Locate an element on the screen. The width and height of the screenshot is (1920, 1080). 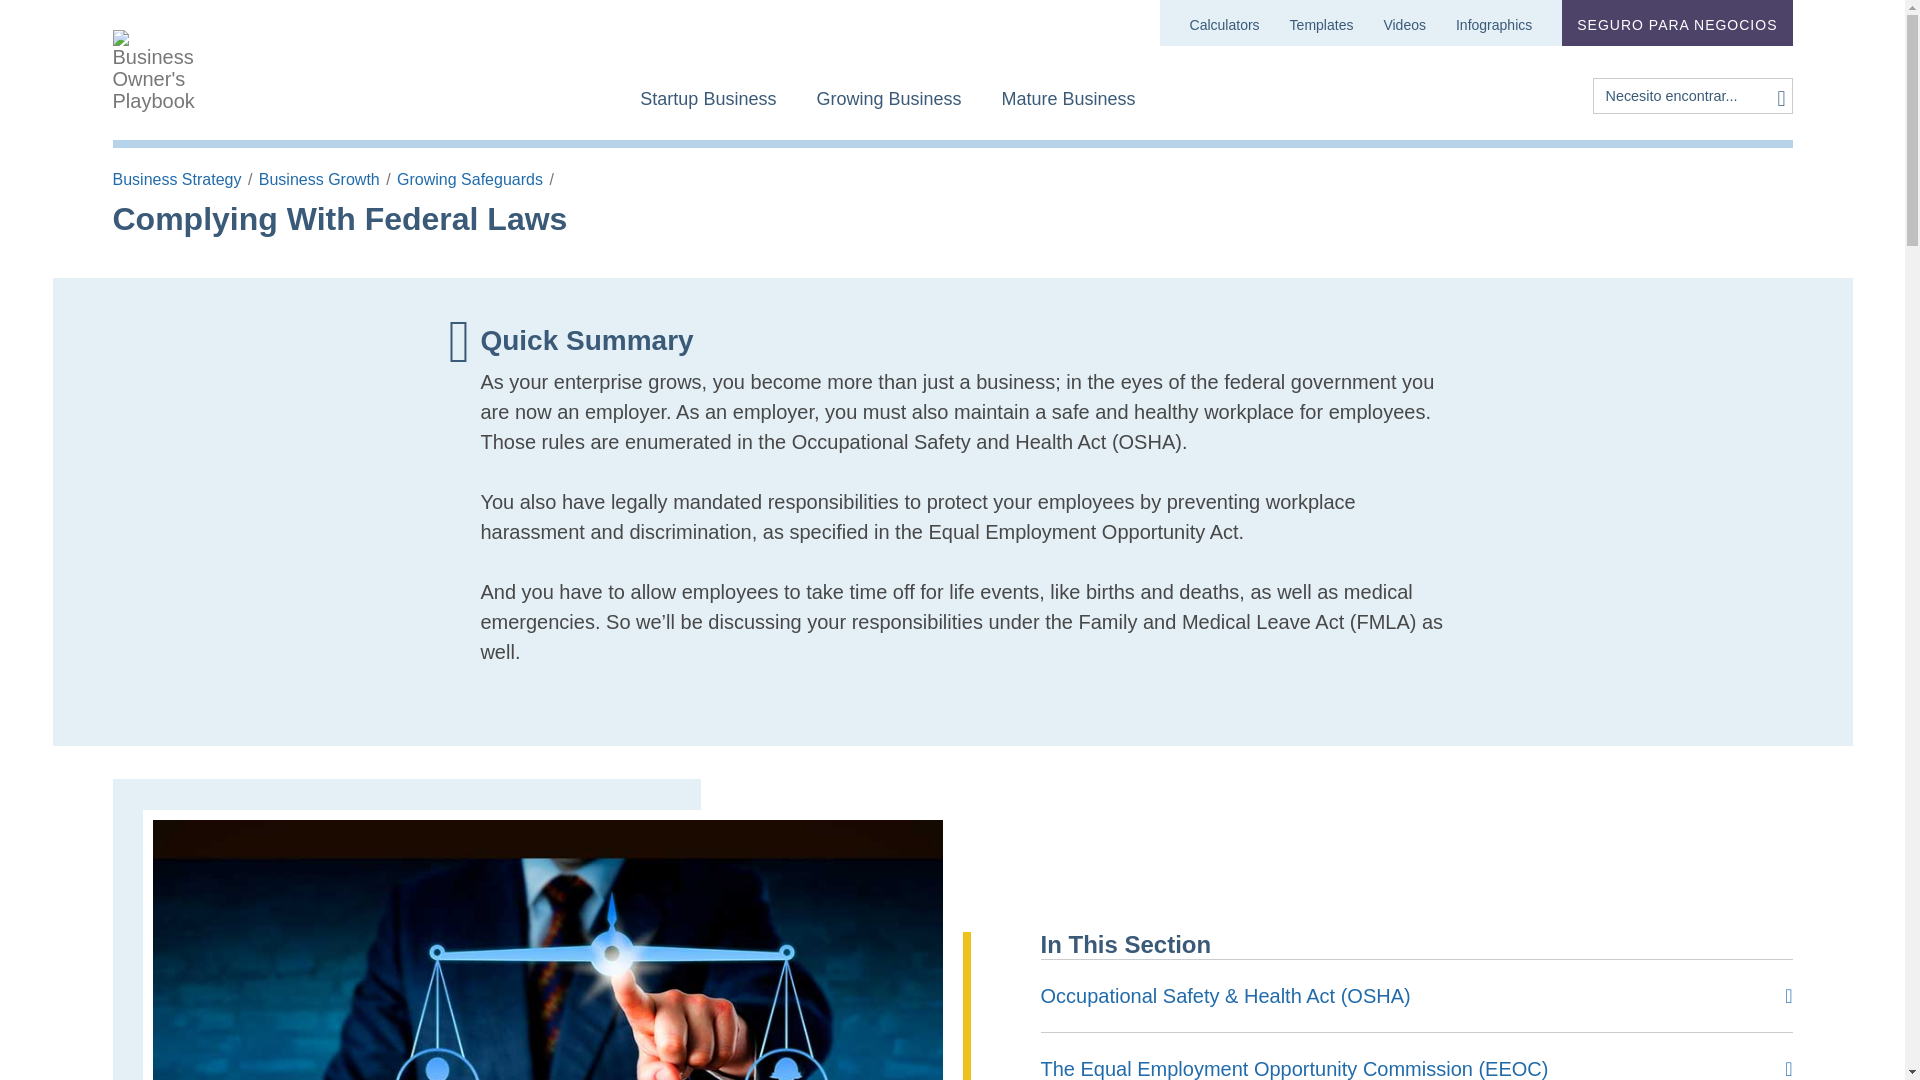
Growing Business is located at coordinates (1676, 23).